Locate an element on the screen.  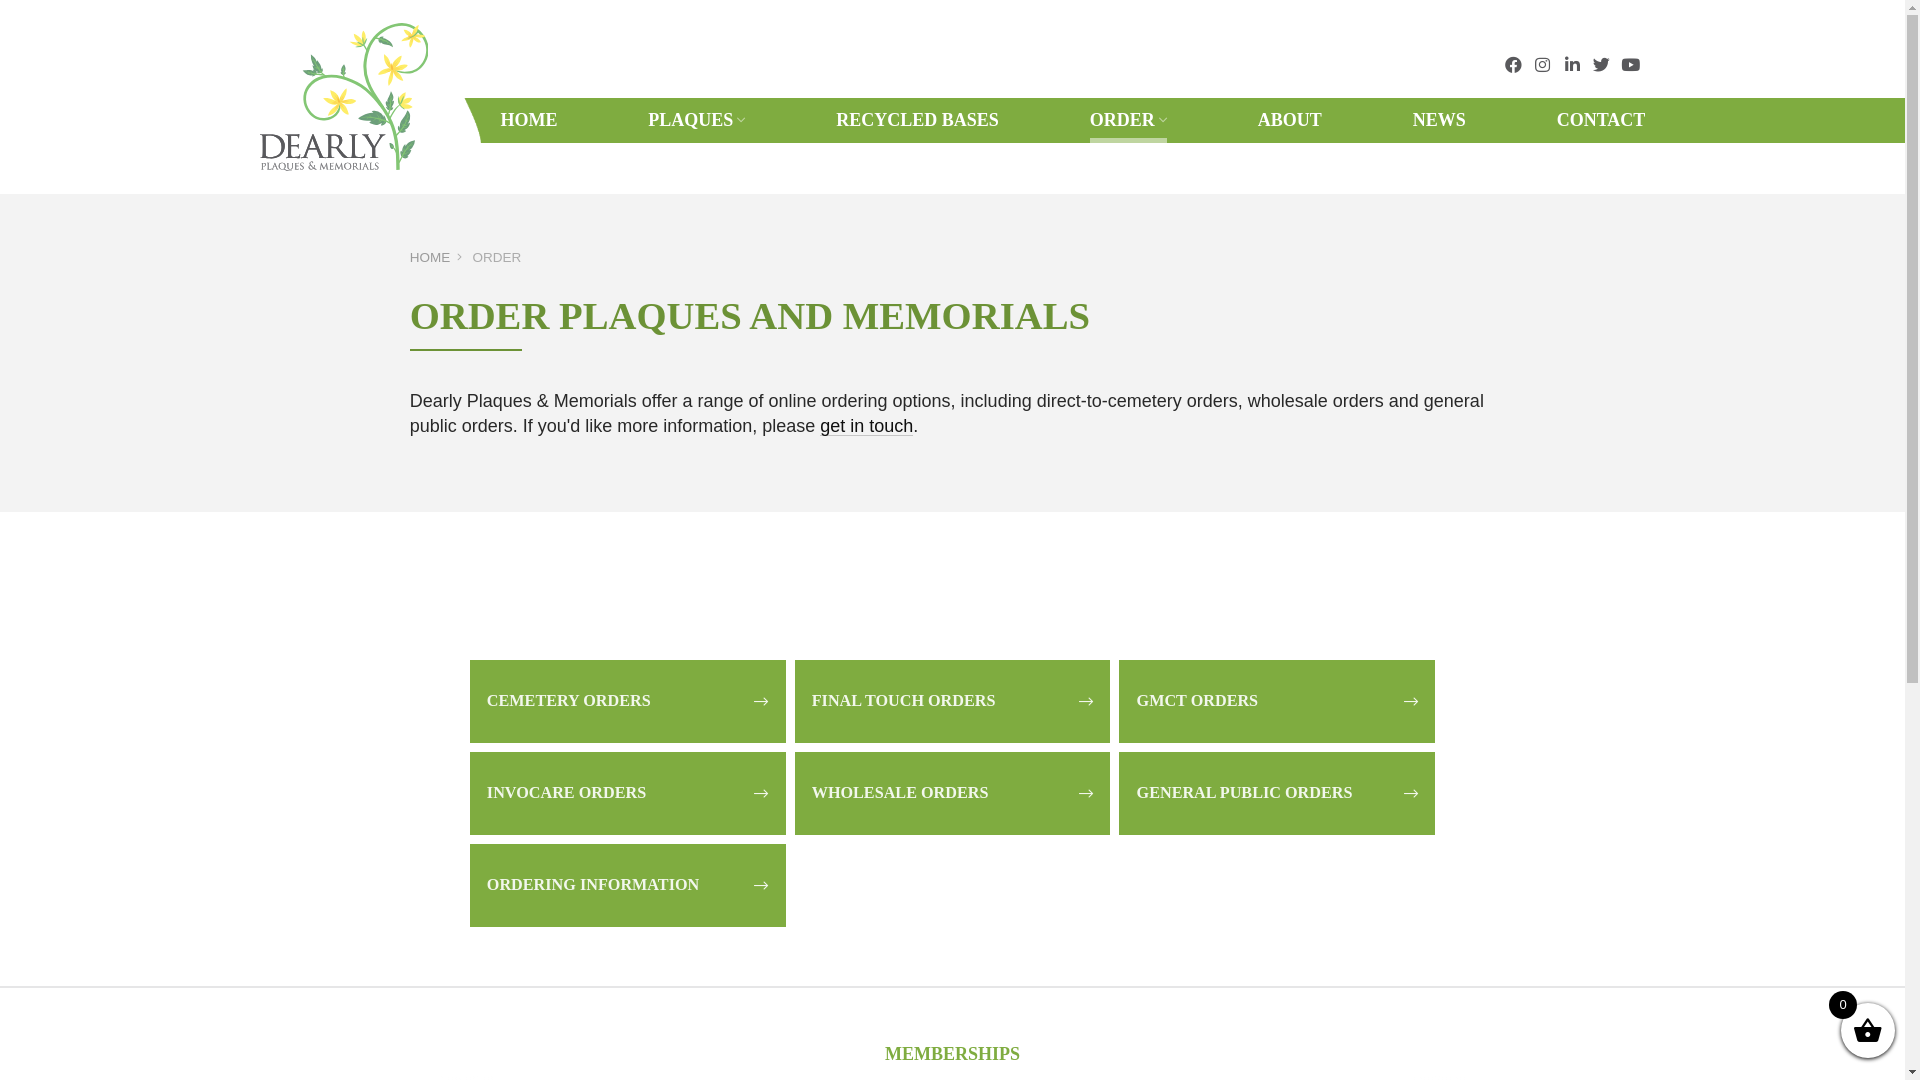
WHOLESALE ORDERS is located at coordinates (953, 794).